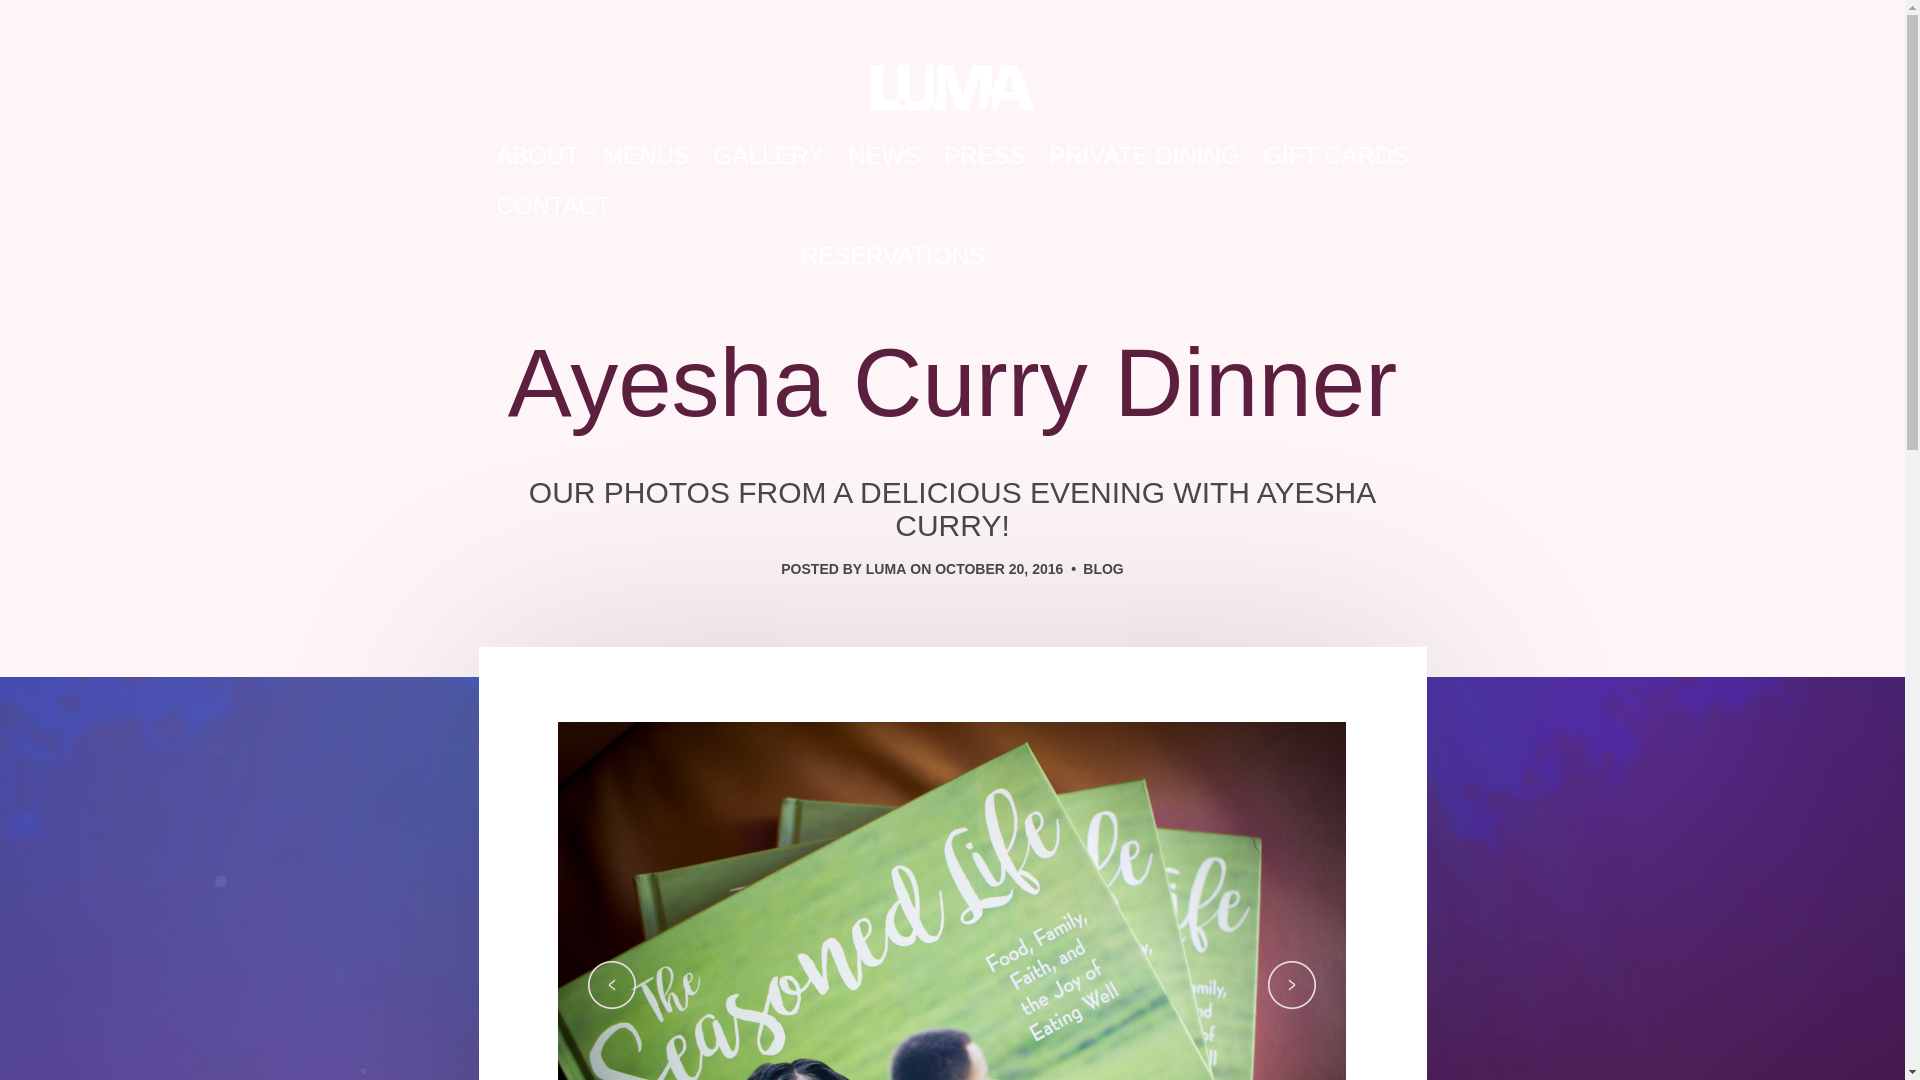 This screenshot has width=1920, height=1080. I want to click on Previous, so click(611, 984).